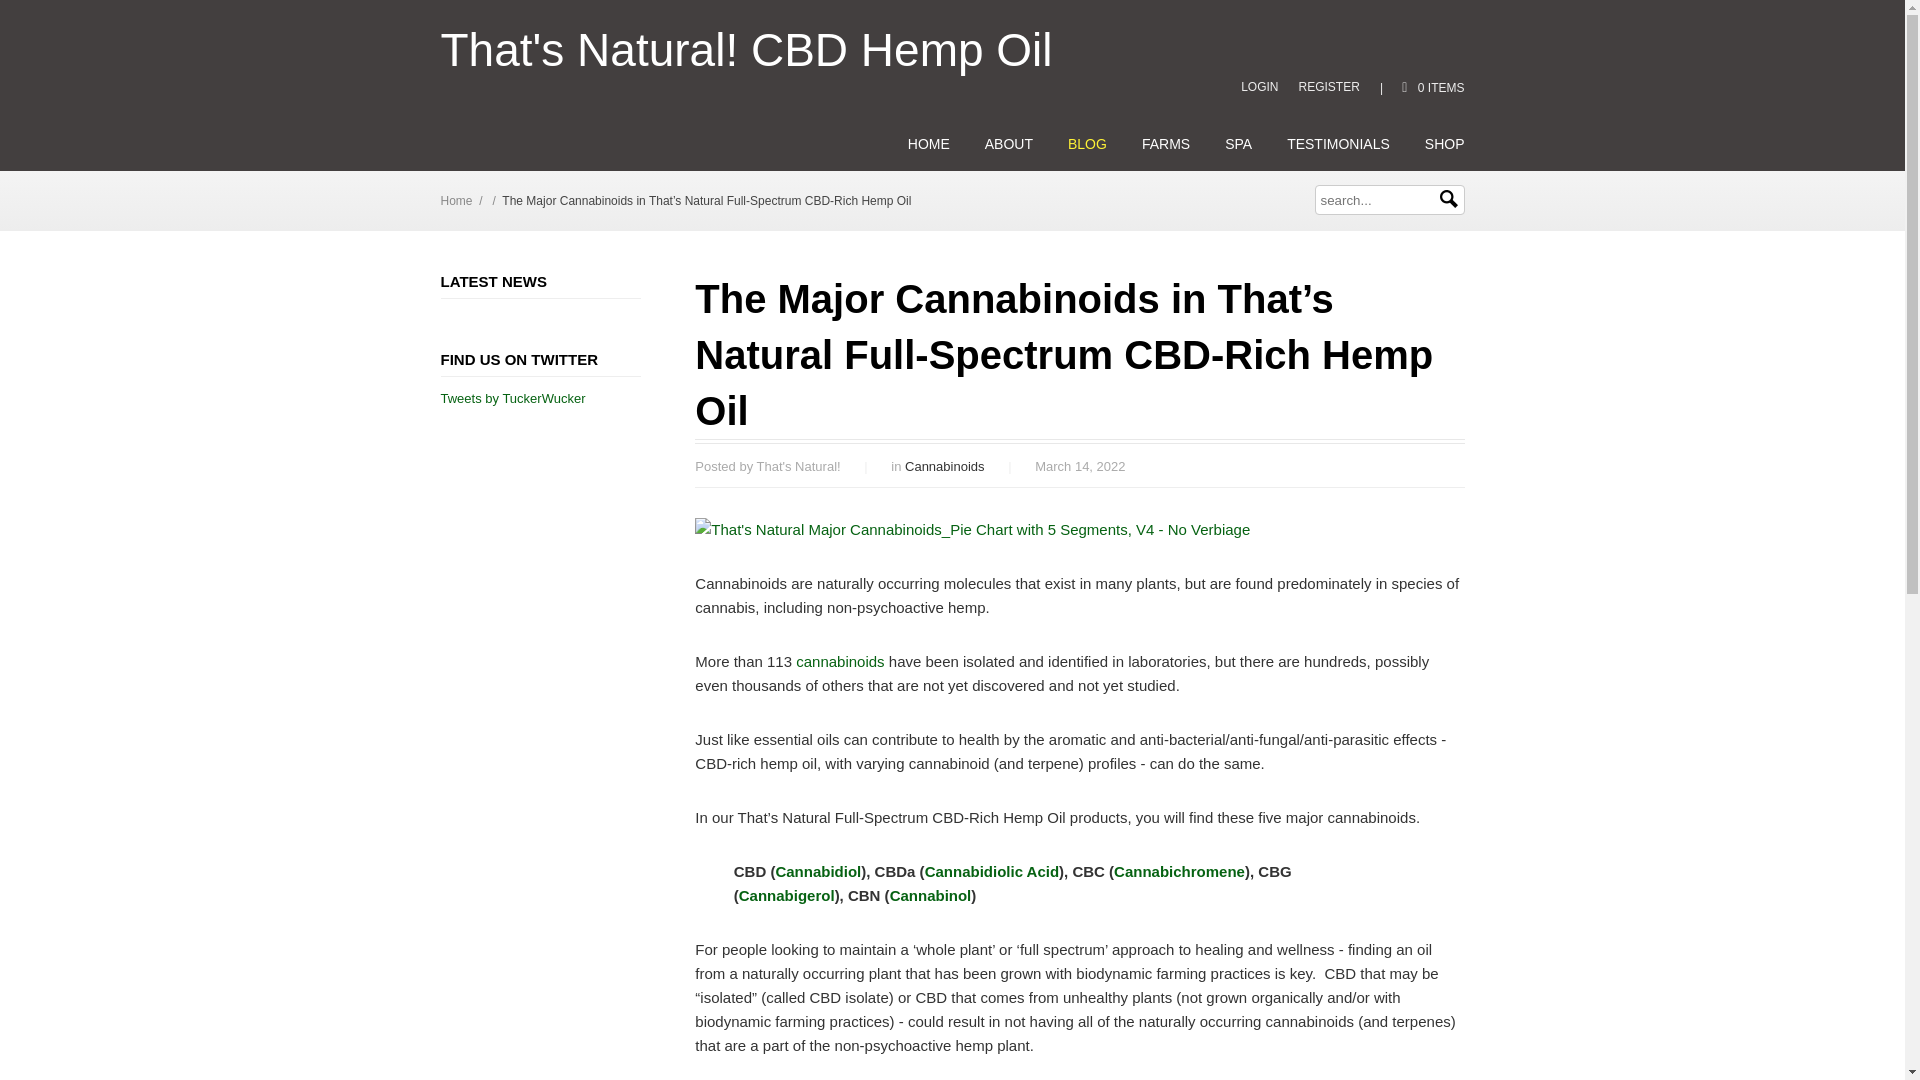  I want to click on Cannabichromene, so click(1178, 871).